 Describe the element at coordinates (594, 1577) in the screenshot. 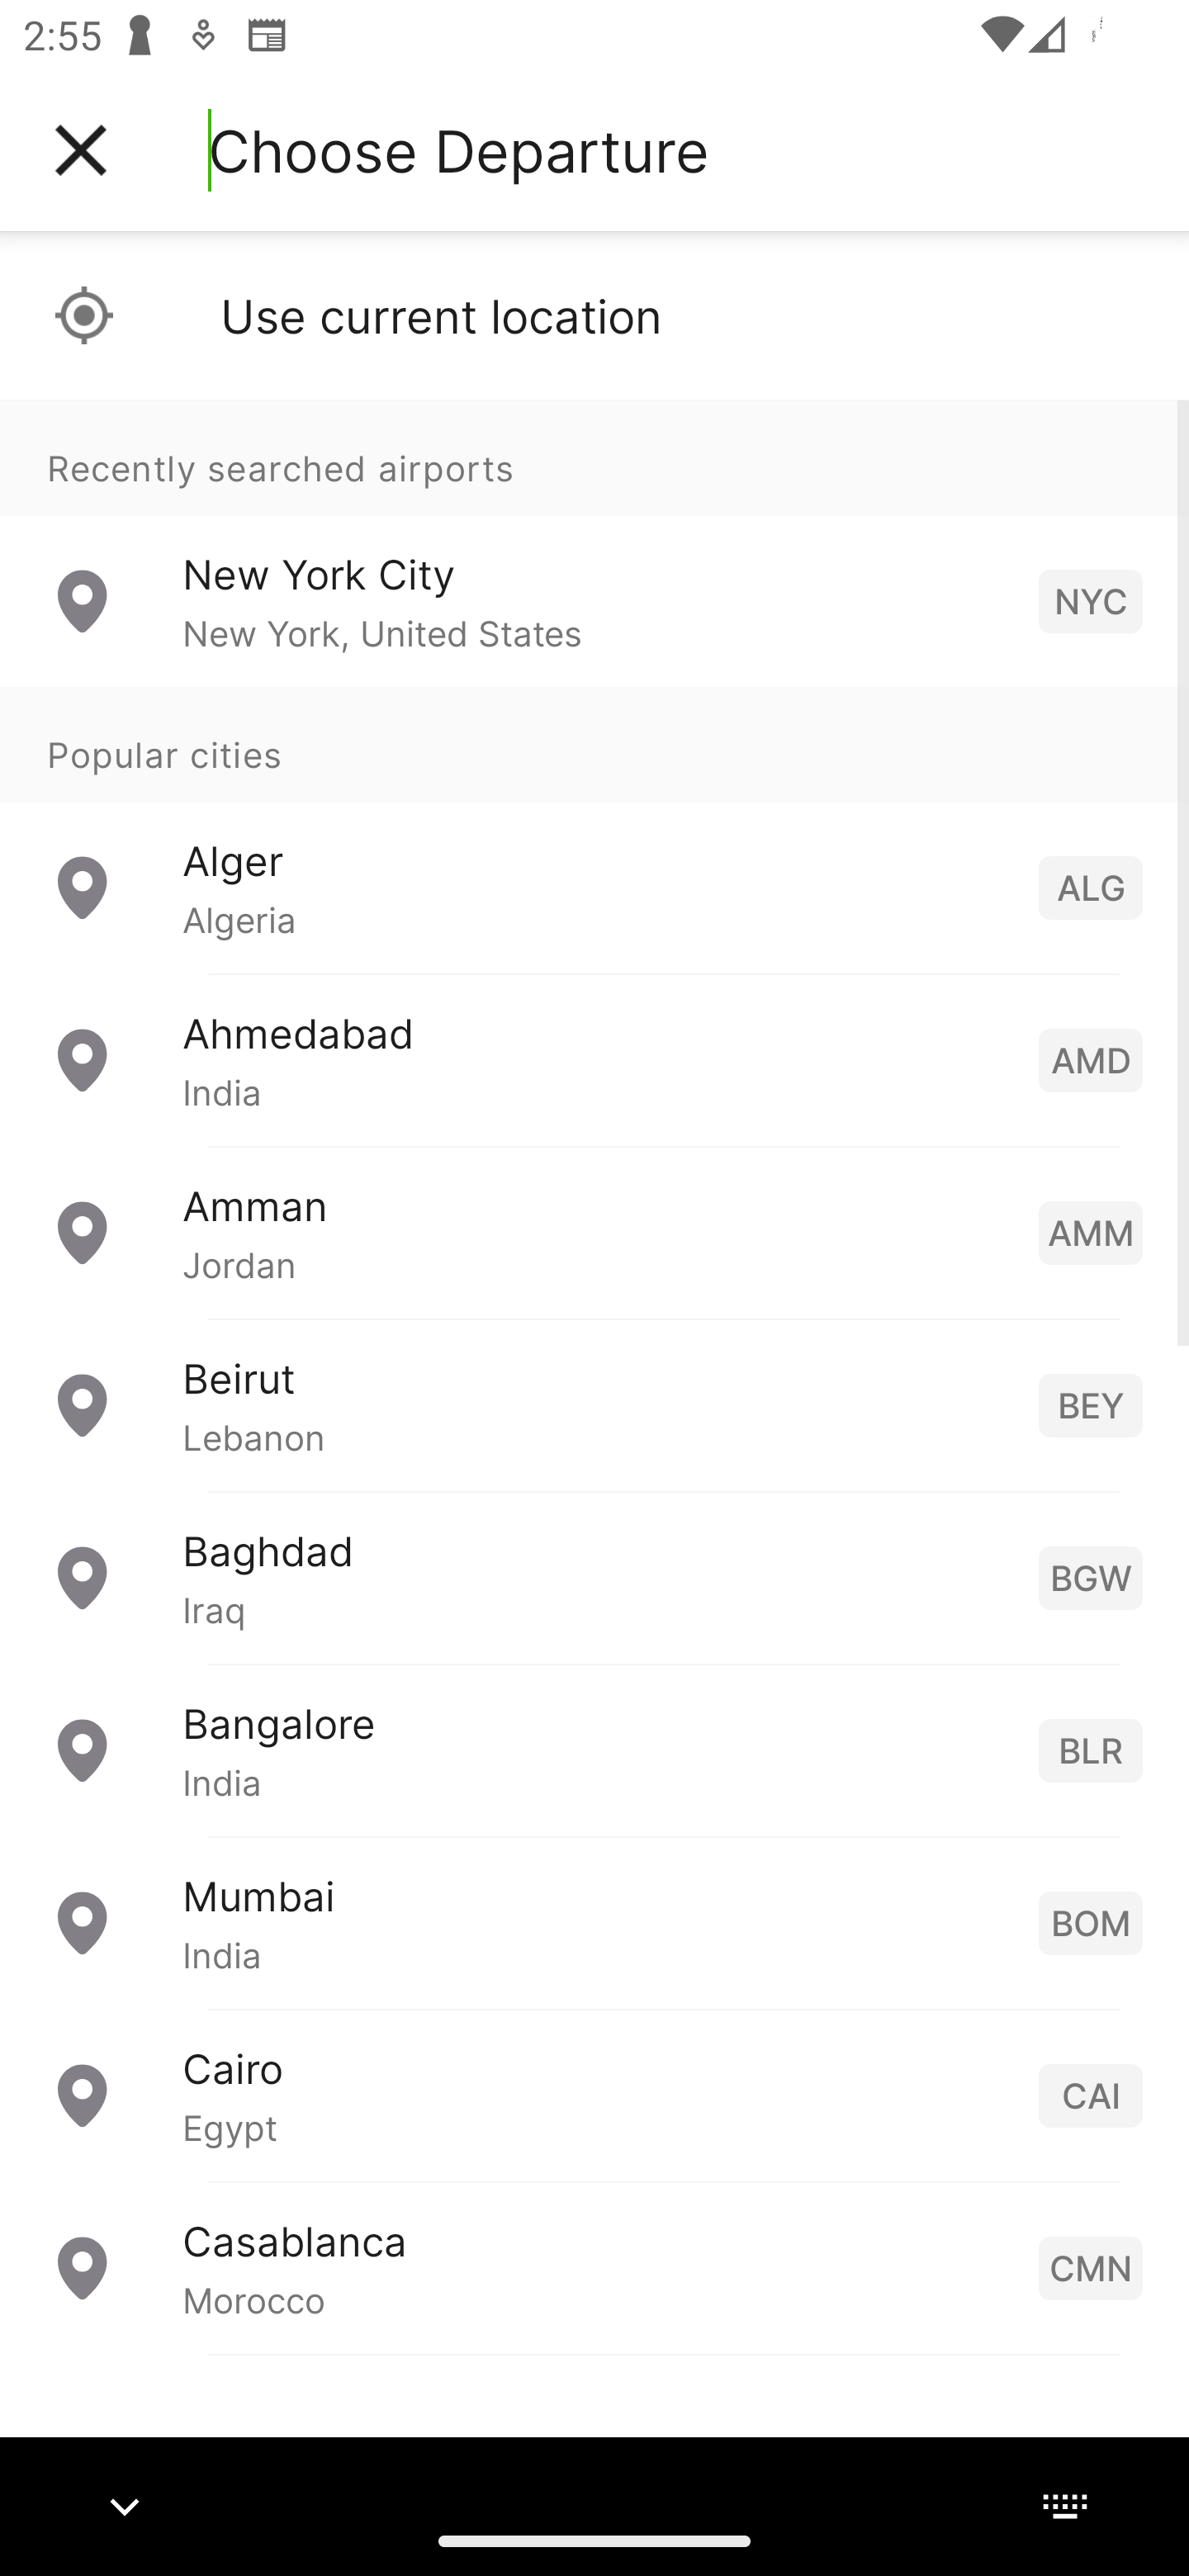

I see `Baghdad Iraq BGW` at that location.